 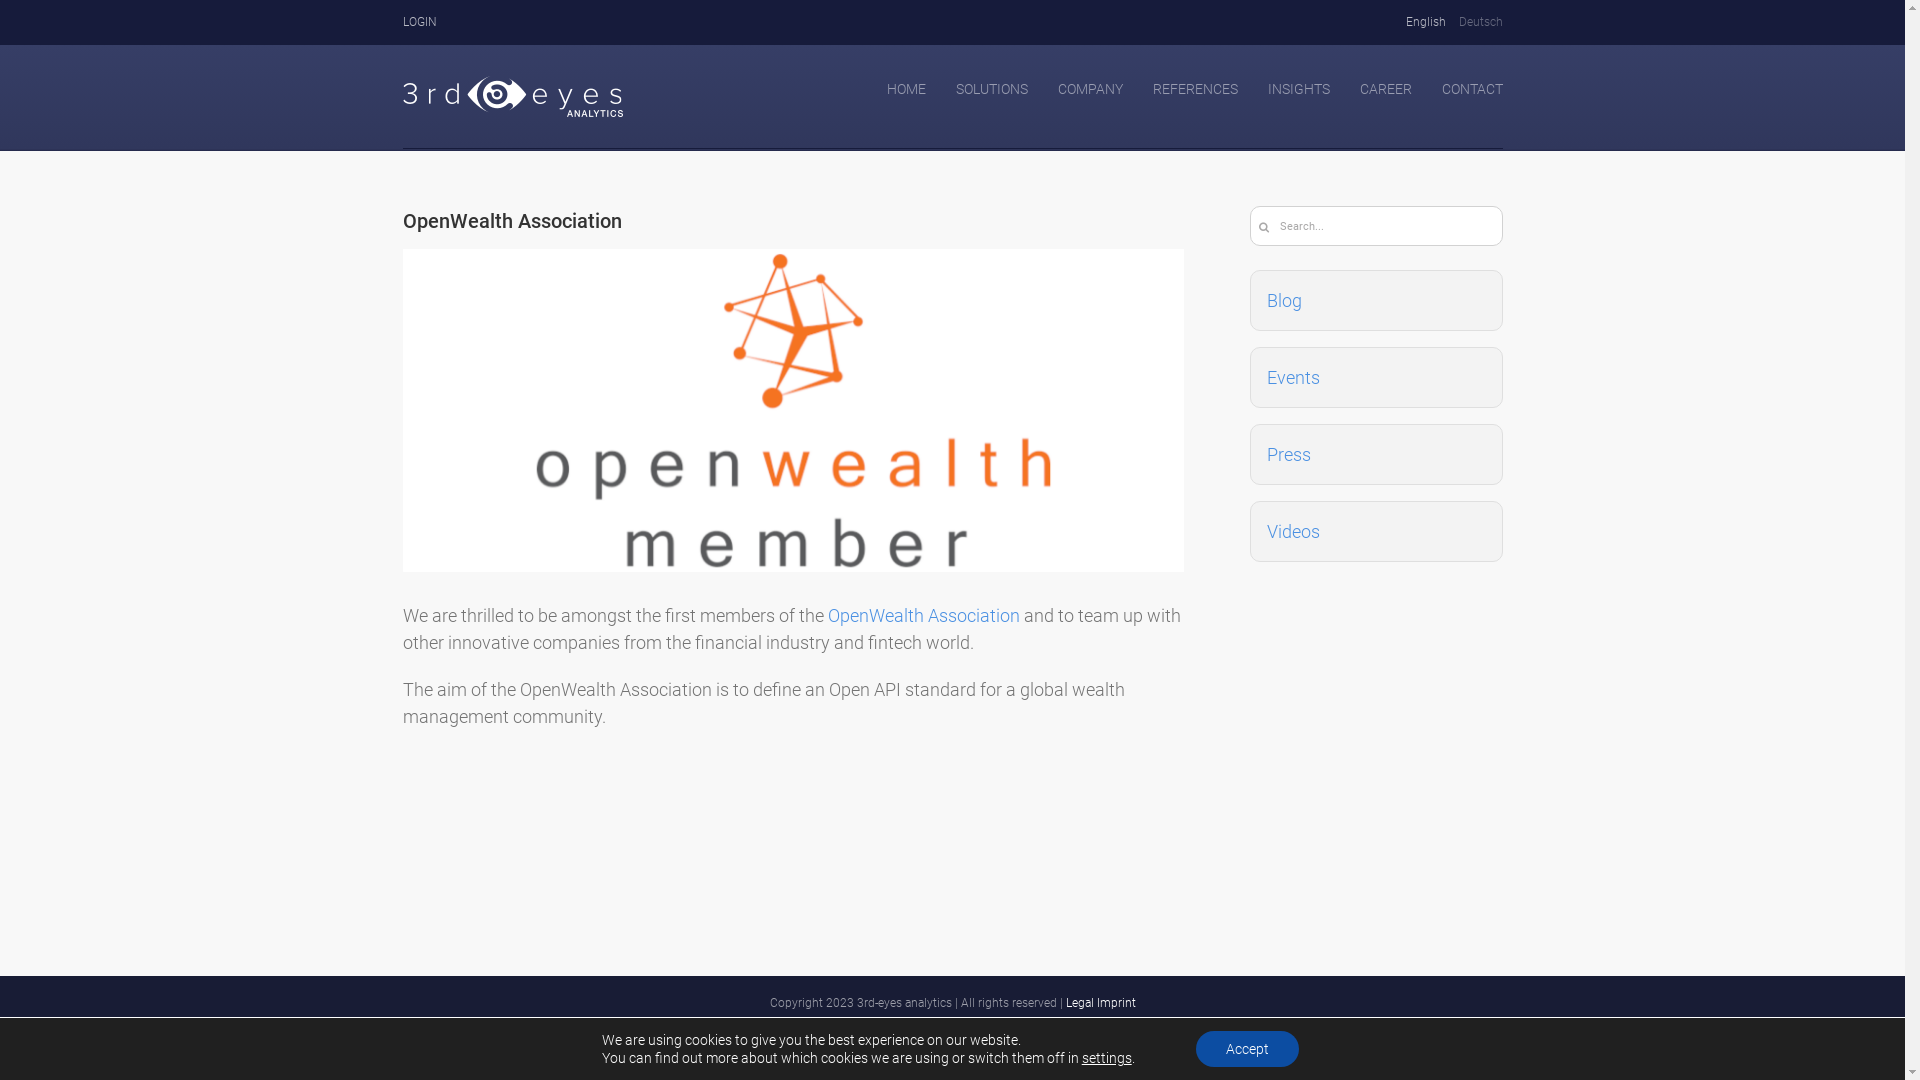 What do you see at coordinates (1288, 454) in the screenshot?
I see `Press` at bounding box center [1288, 454].